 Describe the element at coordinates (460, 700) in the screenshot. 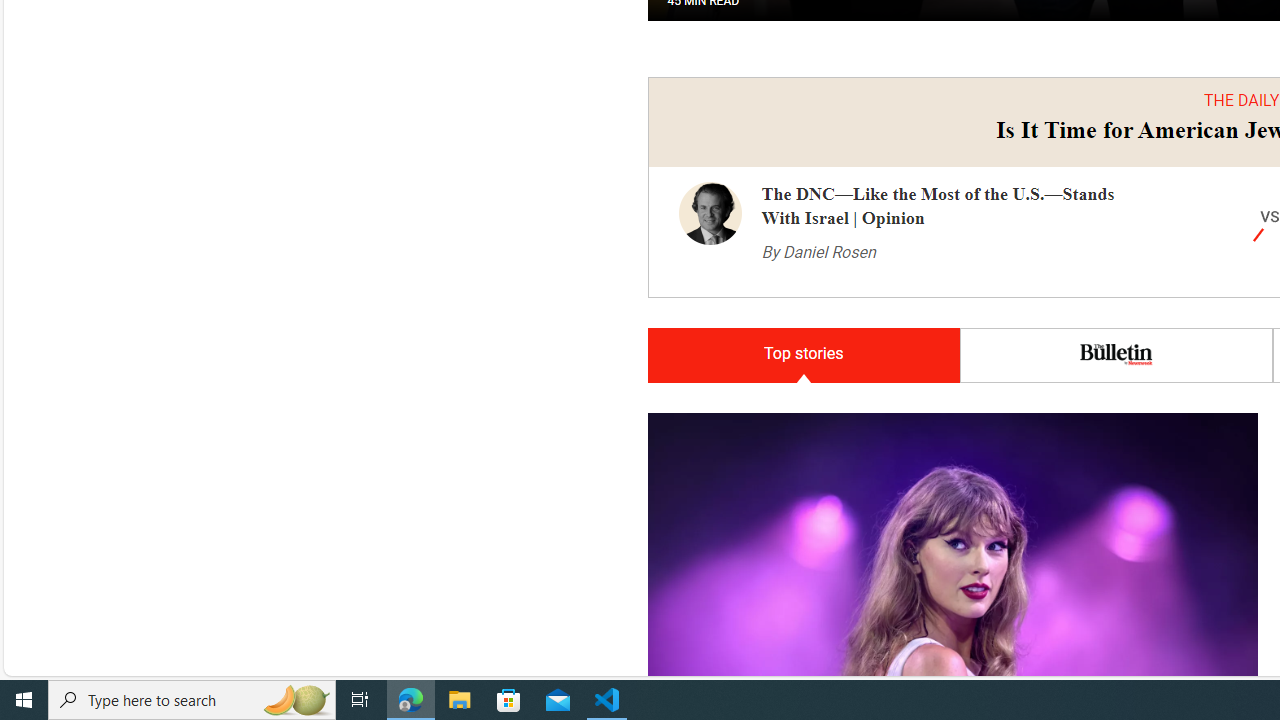

I see `File Explorer` at that location.